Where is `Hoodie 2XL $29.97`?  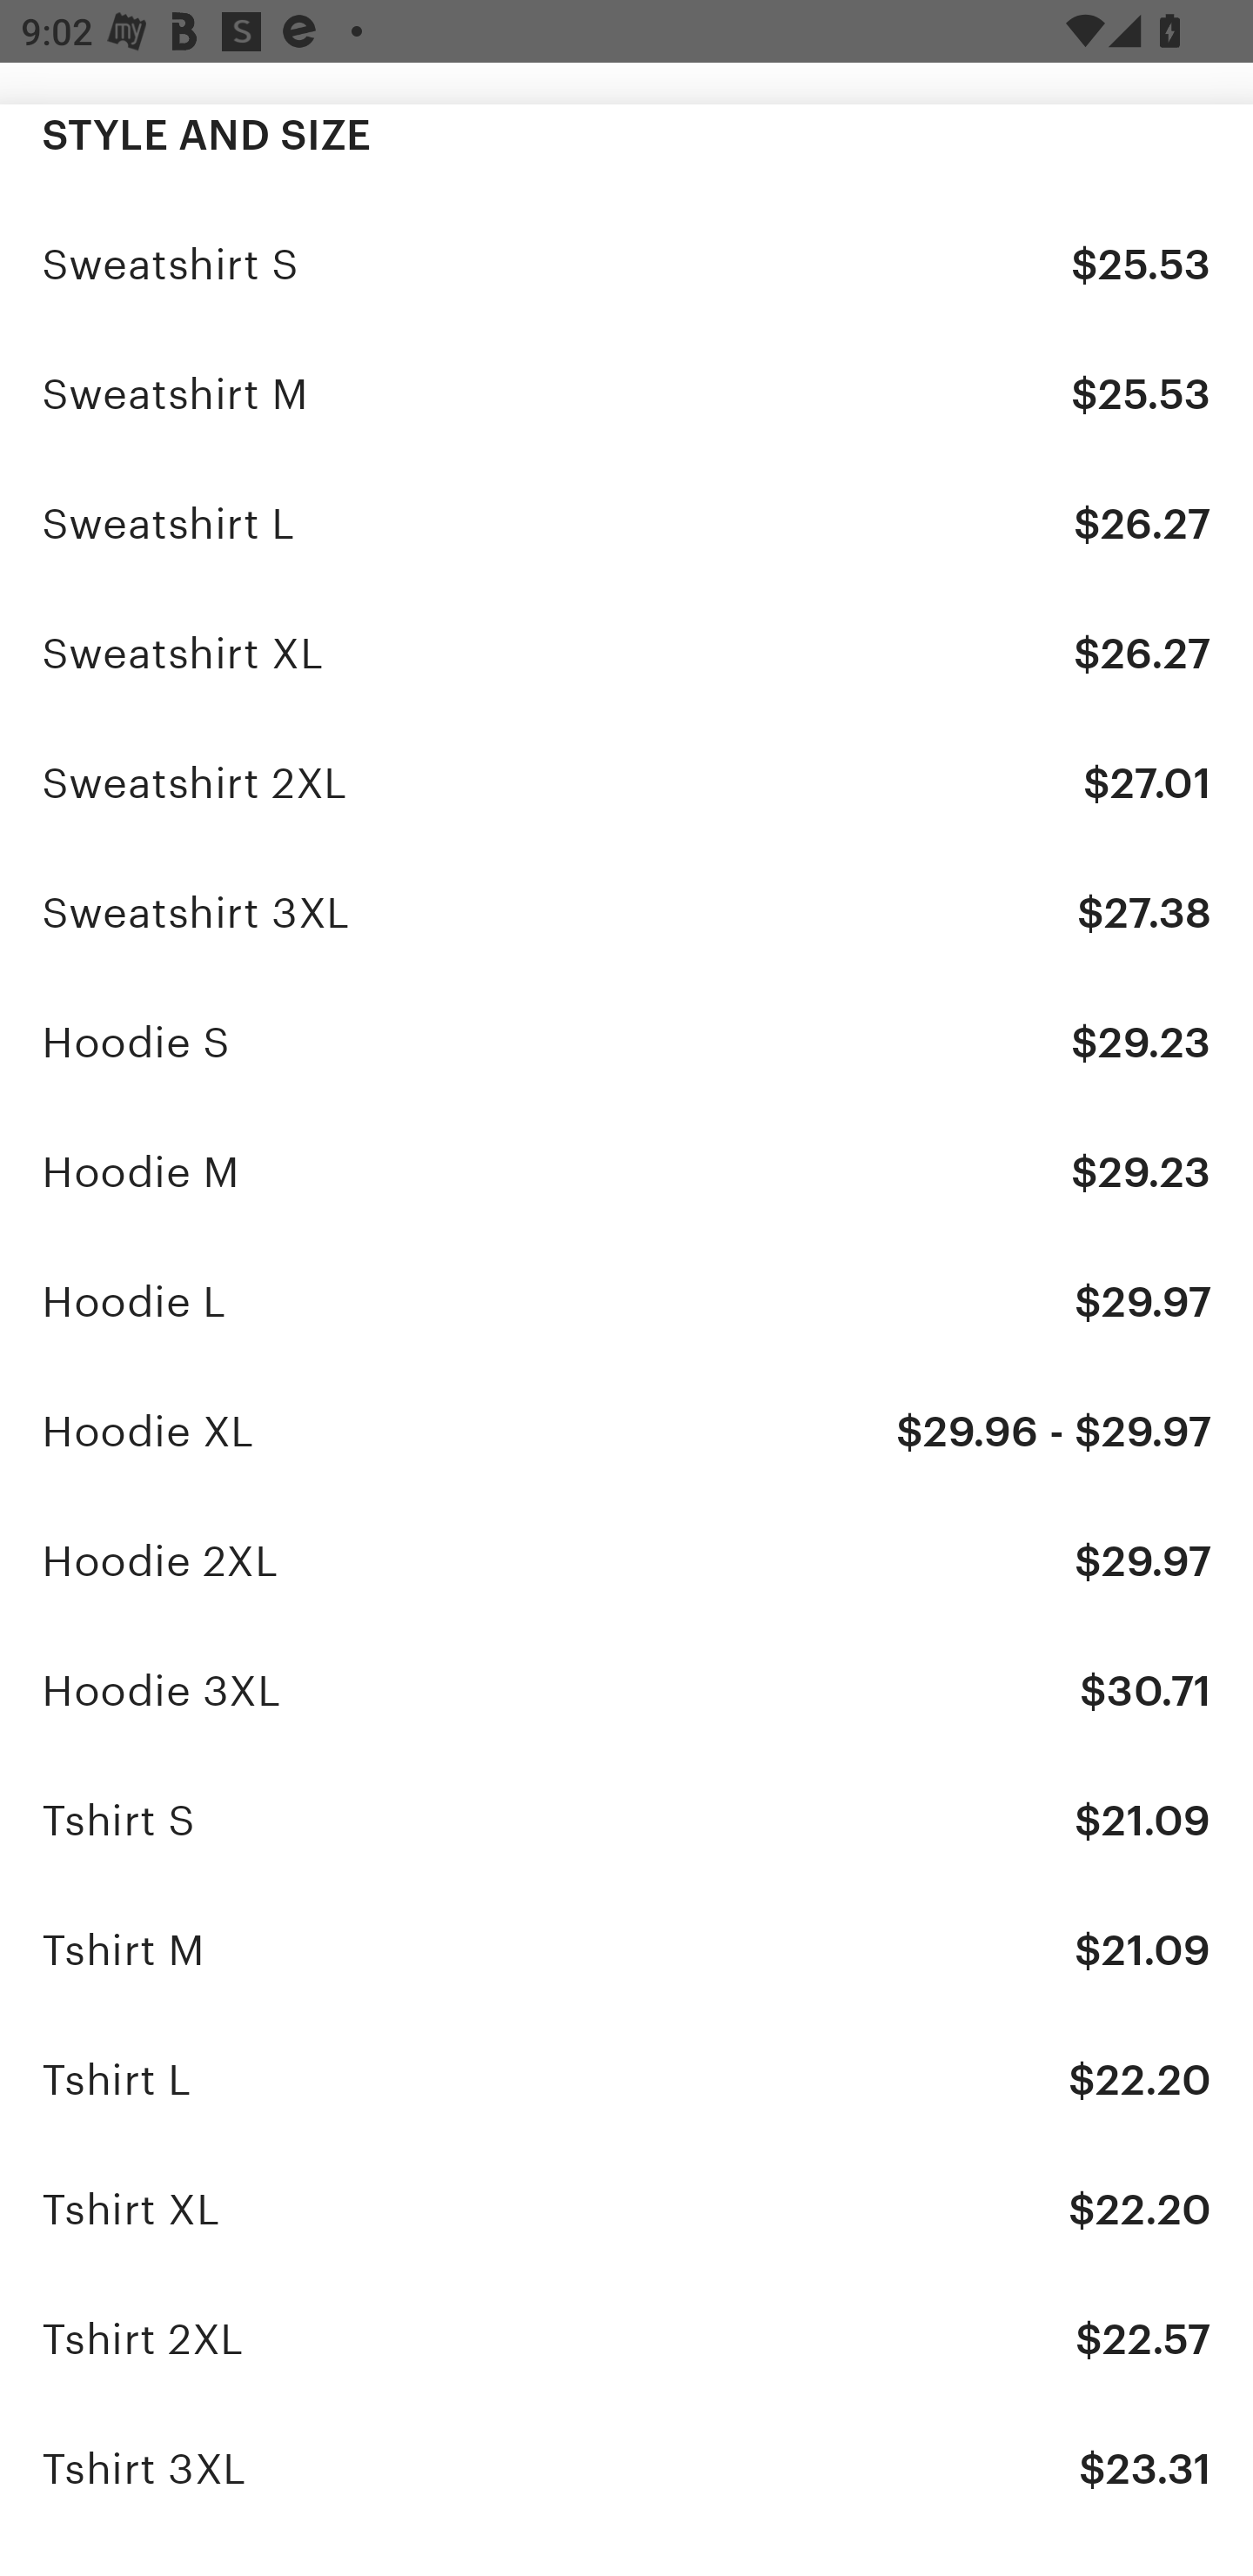 Hoodie 2XL $29.97 is located at coordinates (626, 1560).